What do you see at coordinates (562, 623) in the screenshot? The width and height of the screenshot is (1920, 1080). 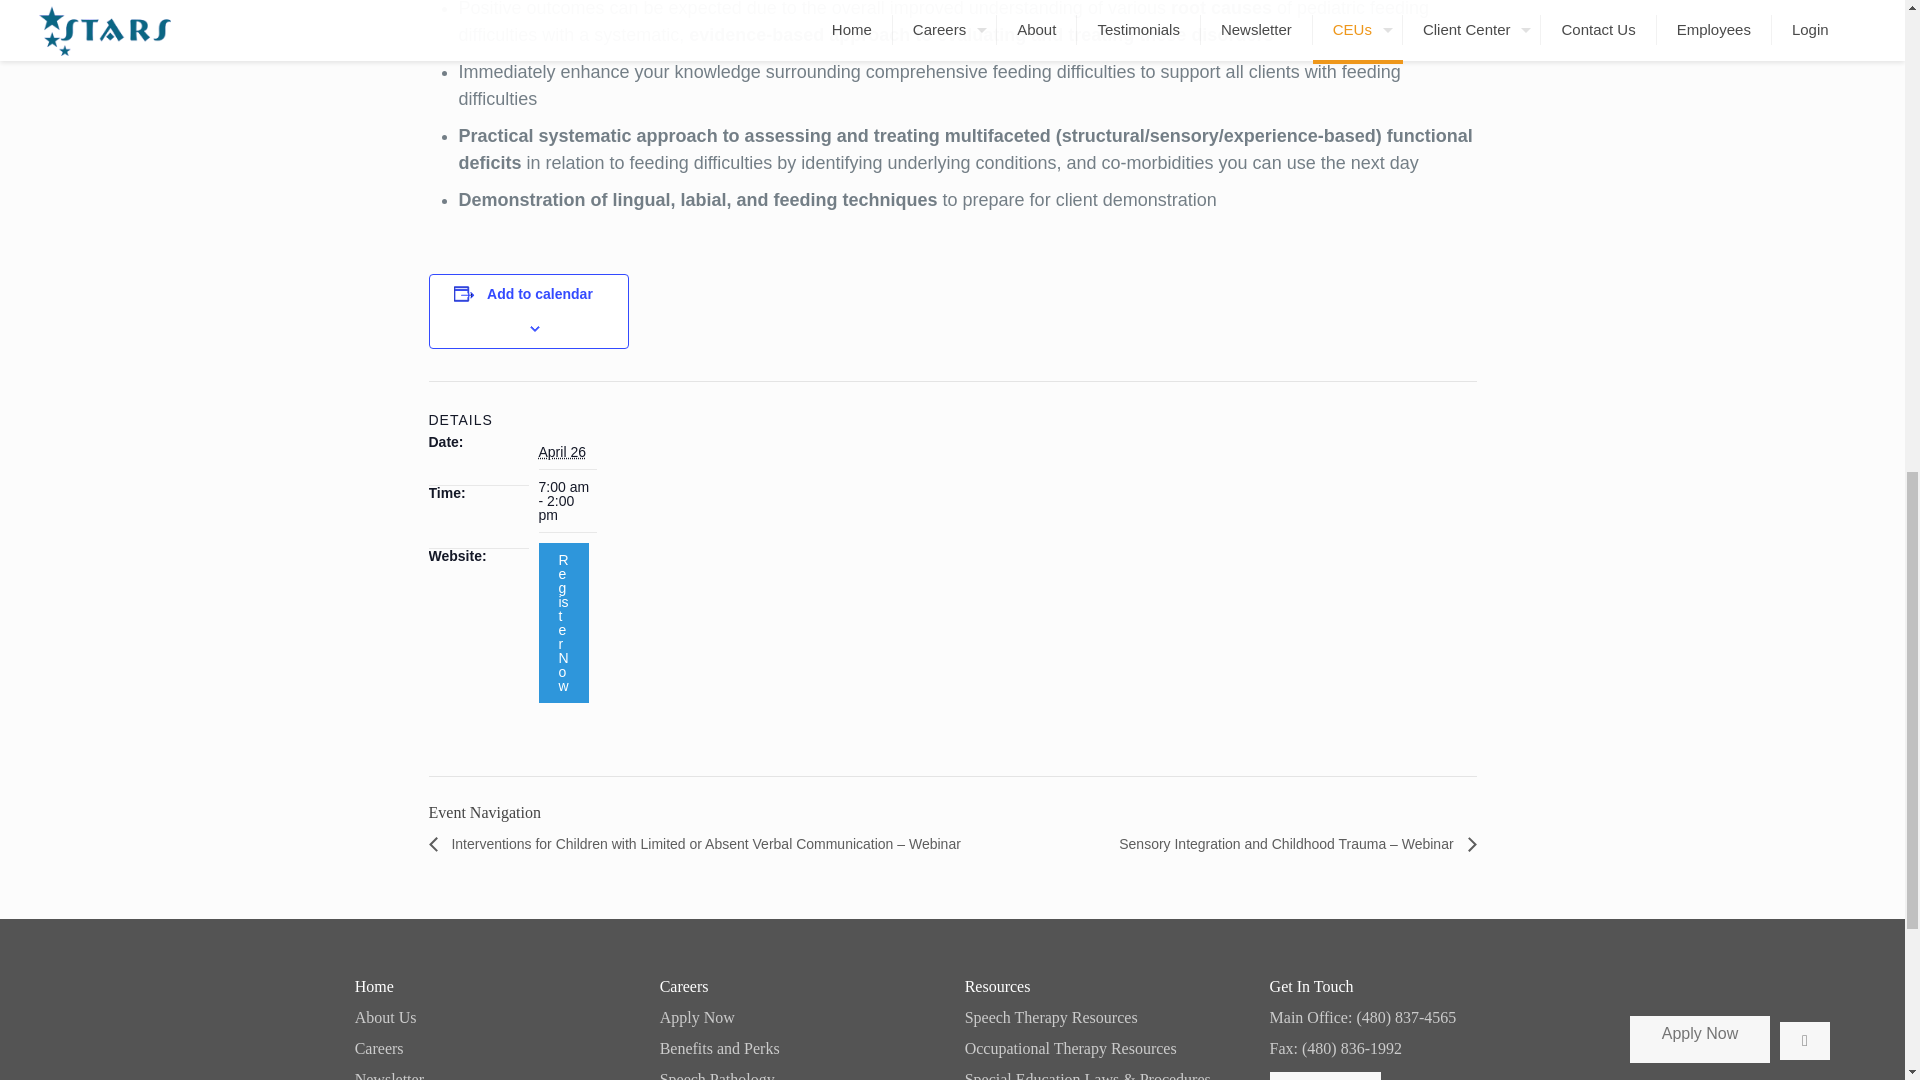 I see `Register Now` at bounding box center [562, 623].